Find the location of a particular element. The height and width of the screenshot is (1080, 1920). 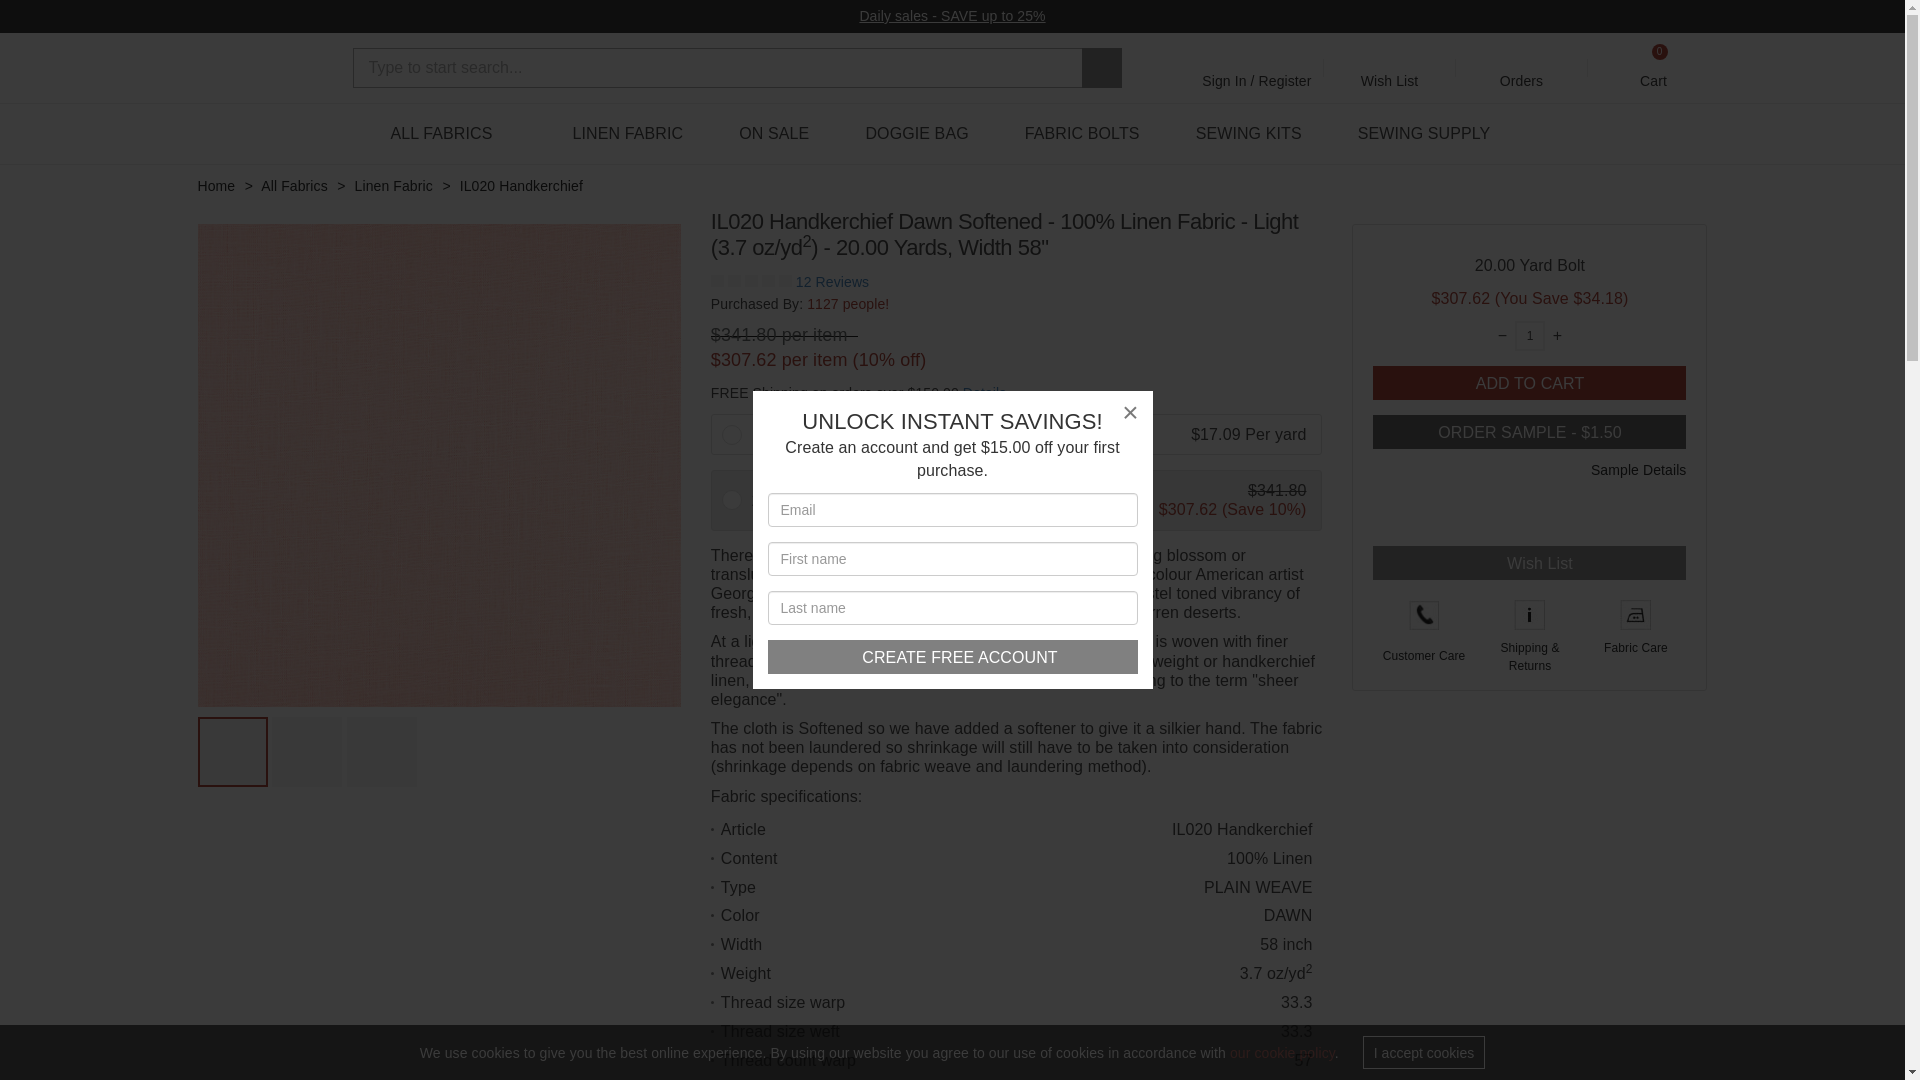

LINEN FABRIC is located at coordinates (628, 134).